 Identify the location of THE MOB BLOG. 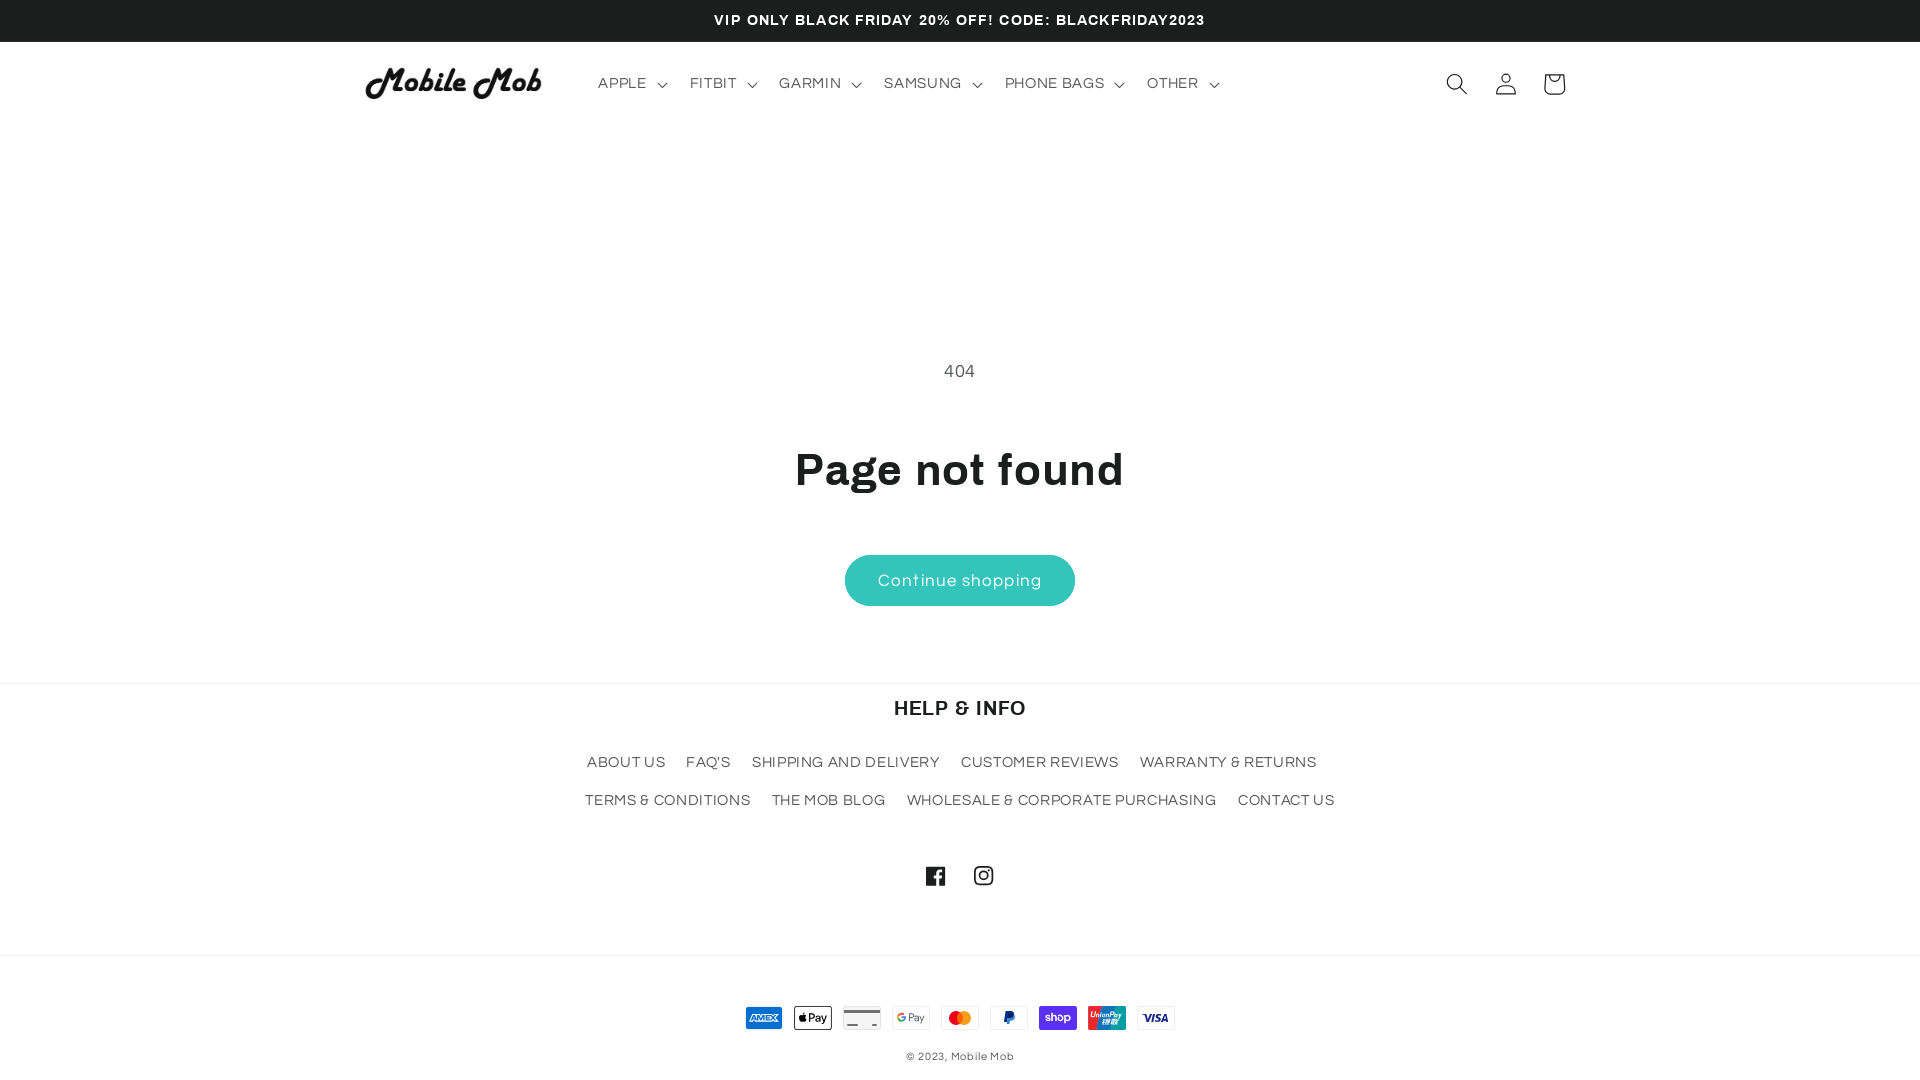
(829, 800).